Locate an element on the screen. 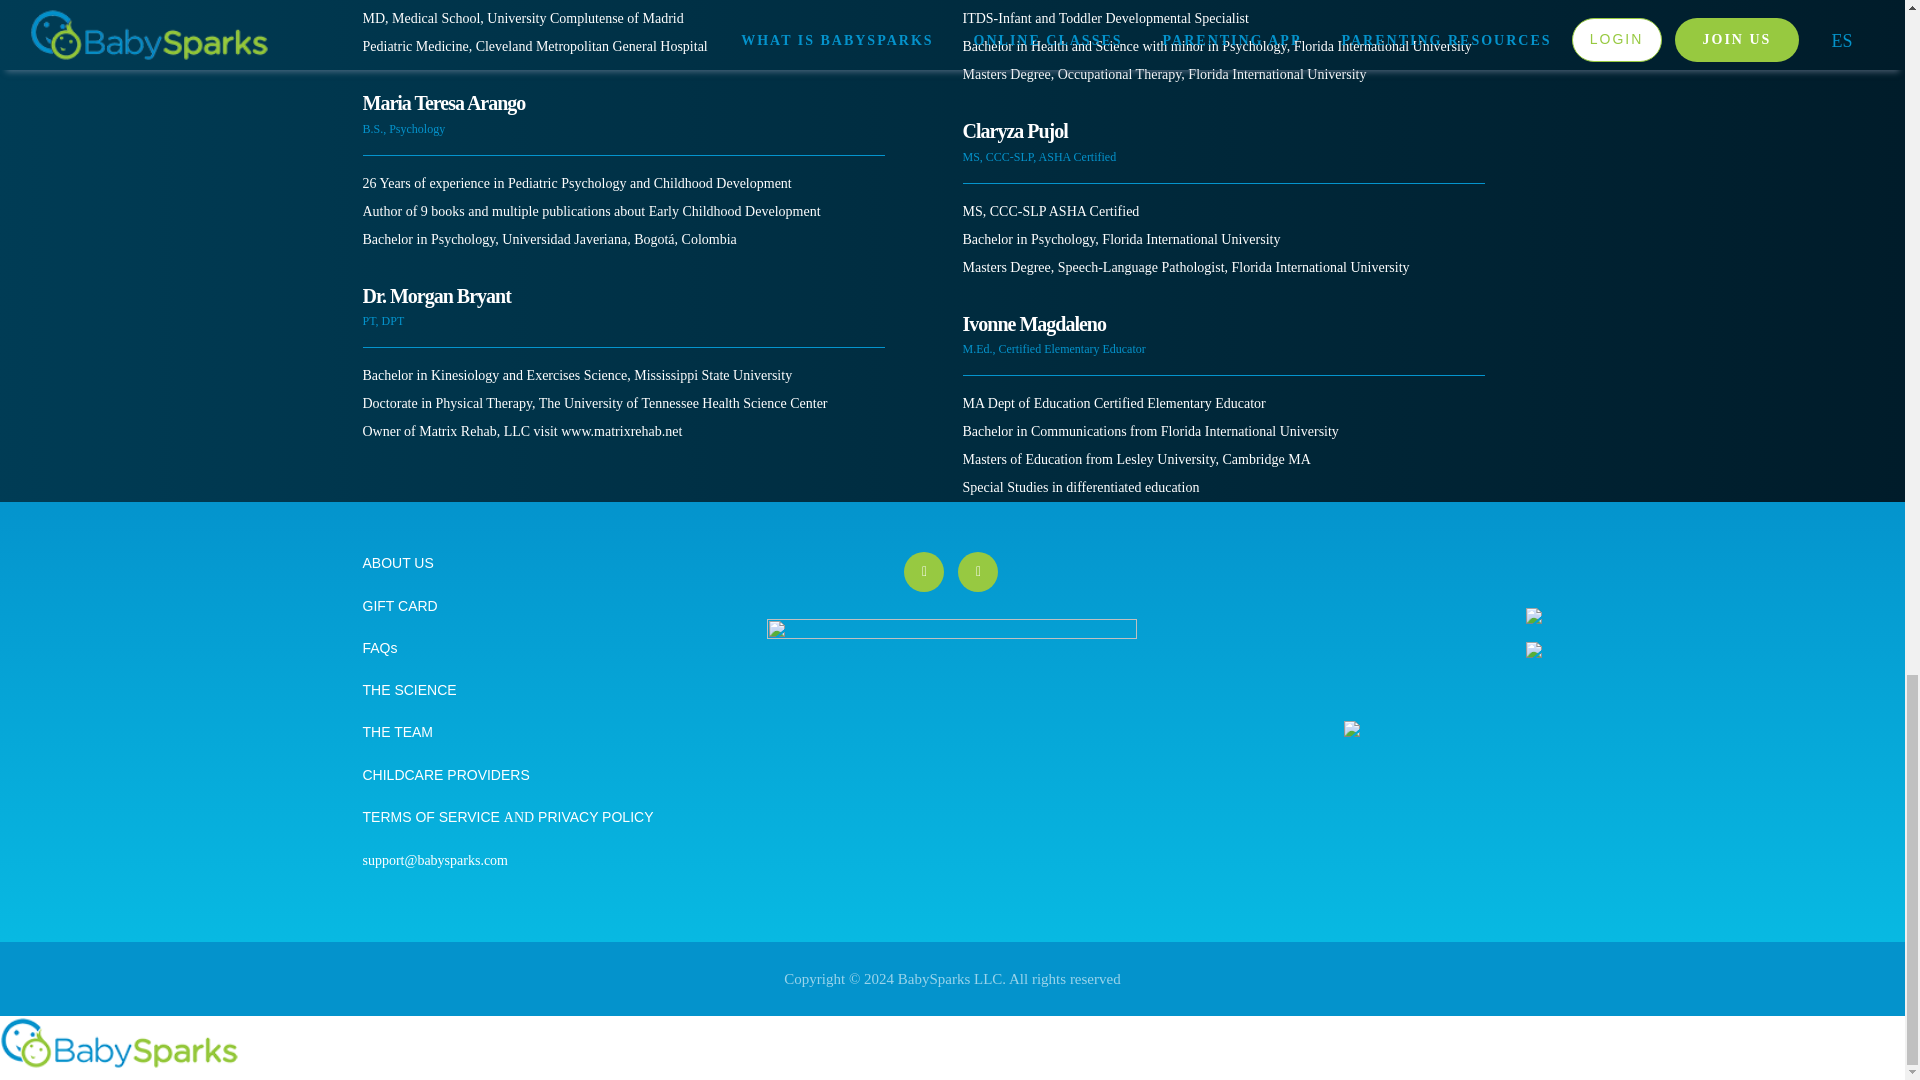 This screenshot has height=1080, width=1920. GIFT CARD is located at coordinates (400, 606).